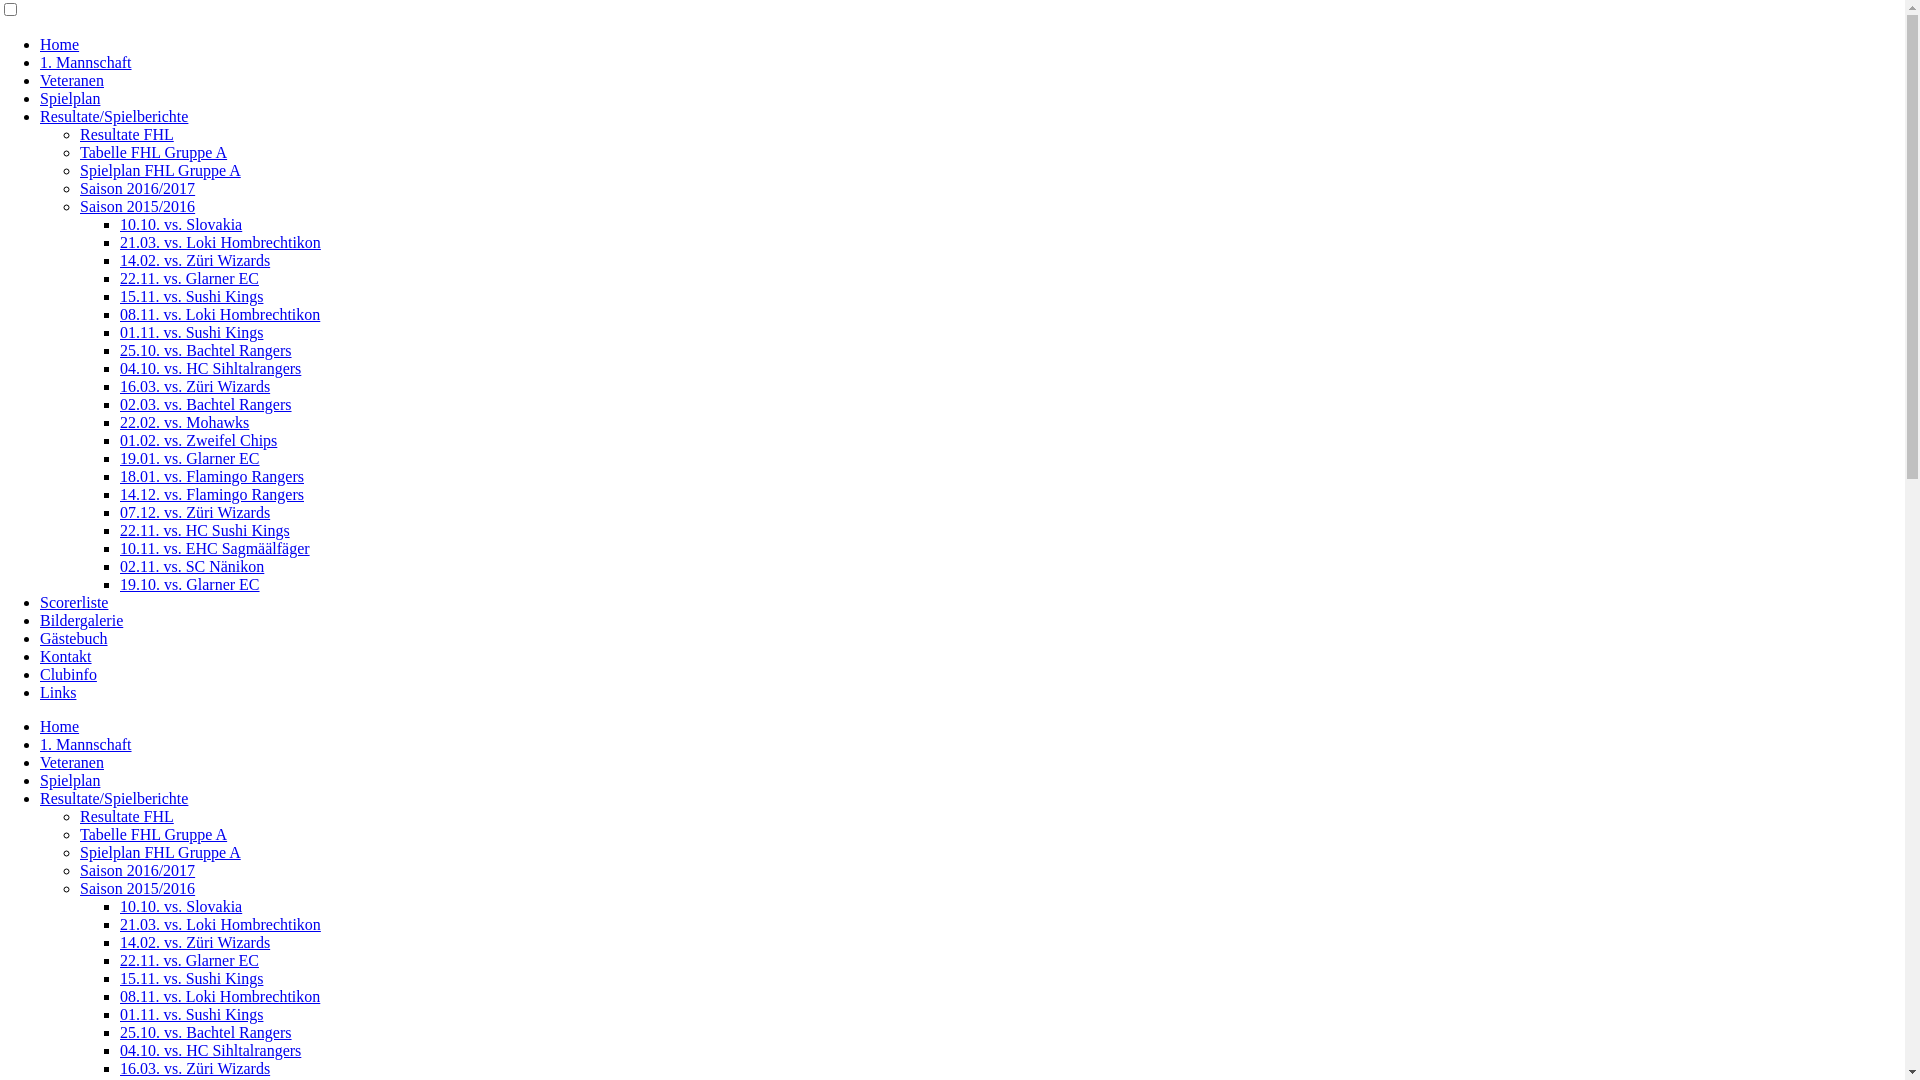 This screenshot has width=1920, height=1080. What do you see at coordinates (127, 816) in the screenshot?
I see `Resultate FHL` at bounding box center [127, 816].